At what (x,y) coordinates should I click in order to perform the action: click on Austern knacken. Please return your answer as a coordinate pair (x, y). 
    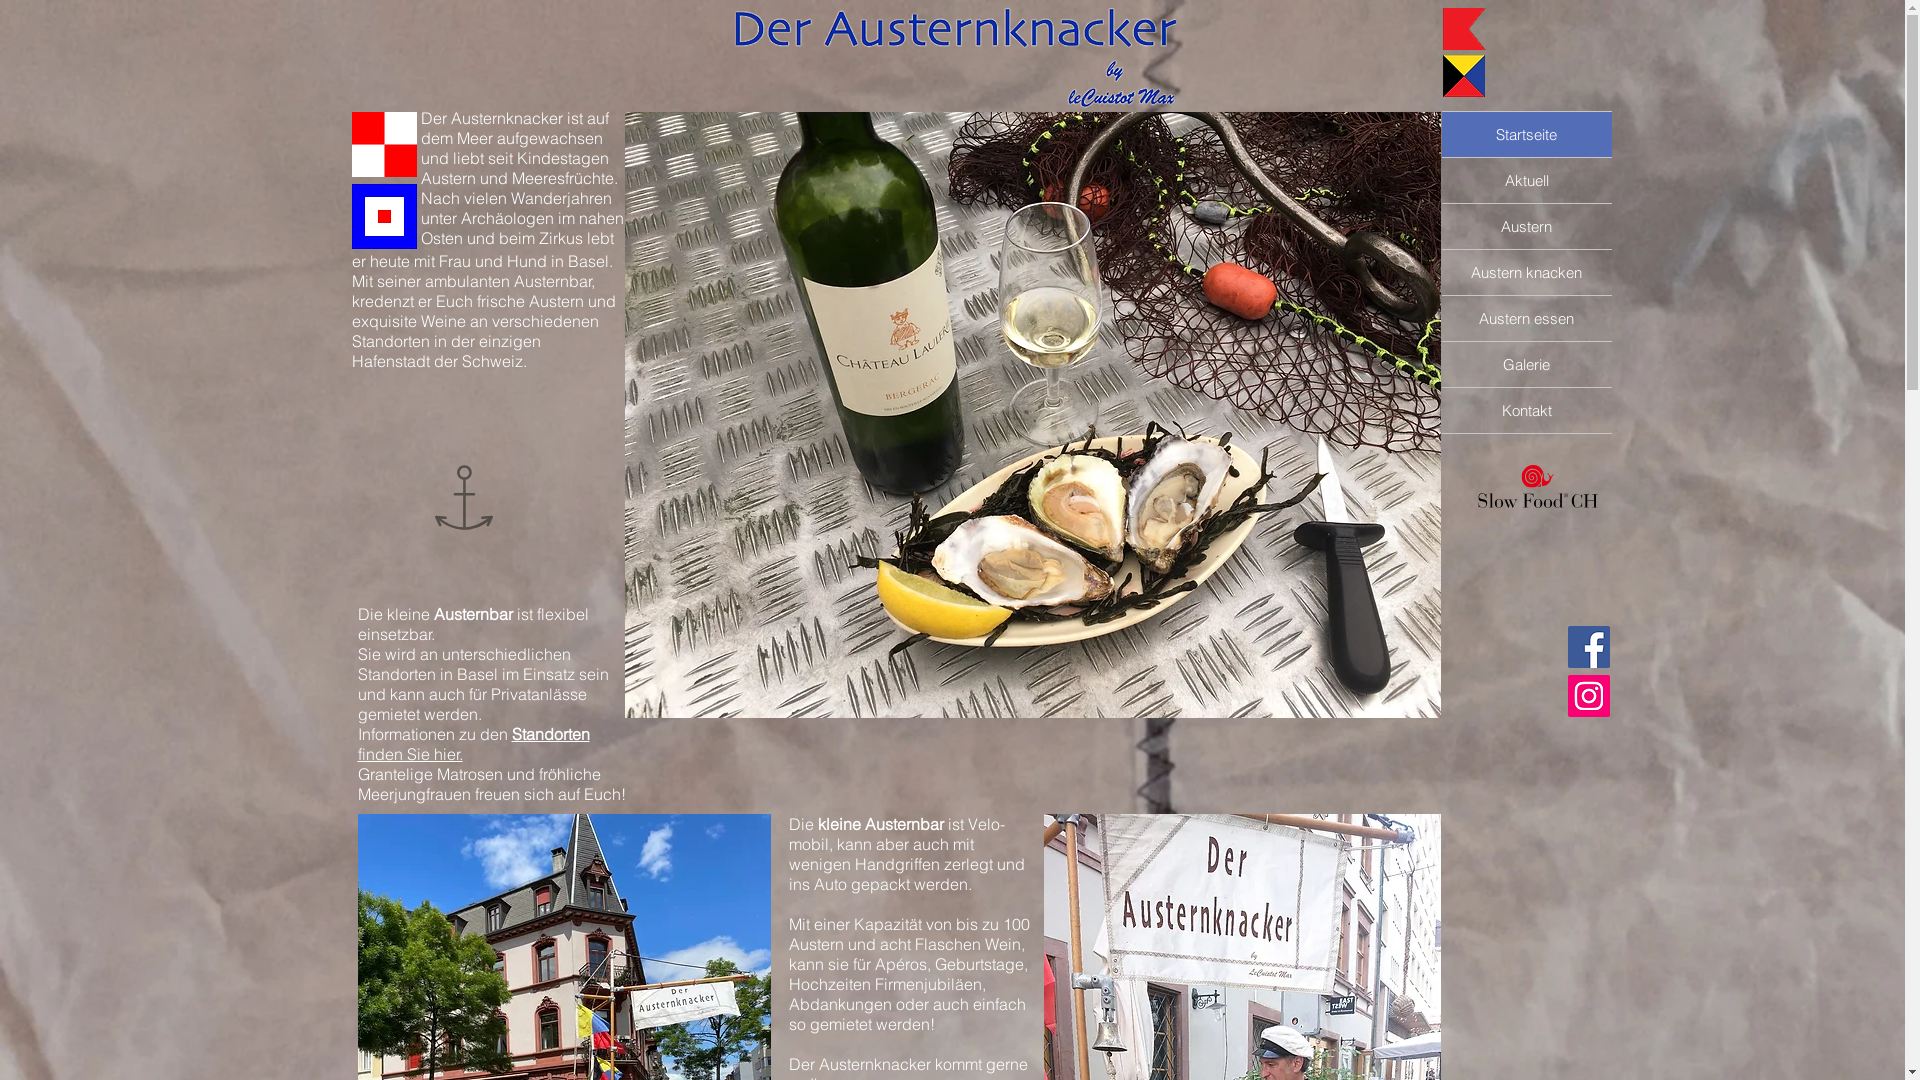
    Looking at the image, I should click on (1527, 272).